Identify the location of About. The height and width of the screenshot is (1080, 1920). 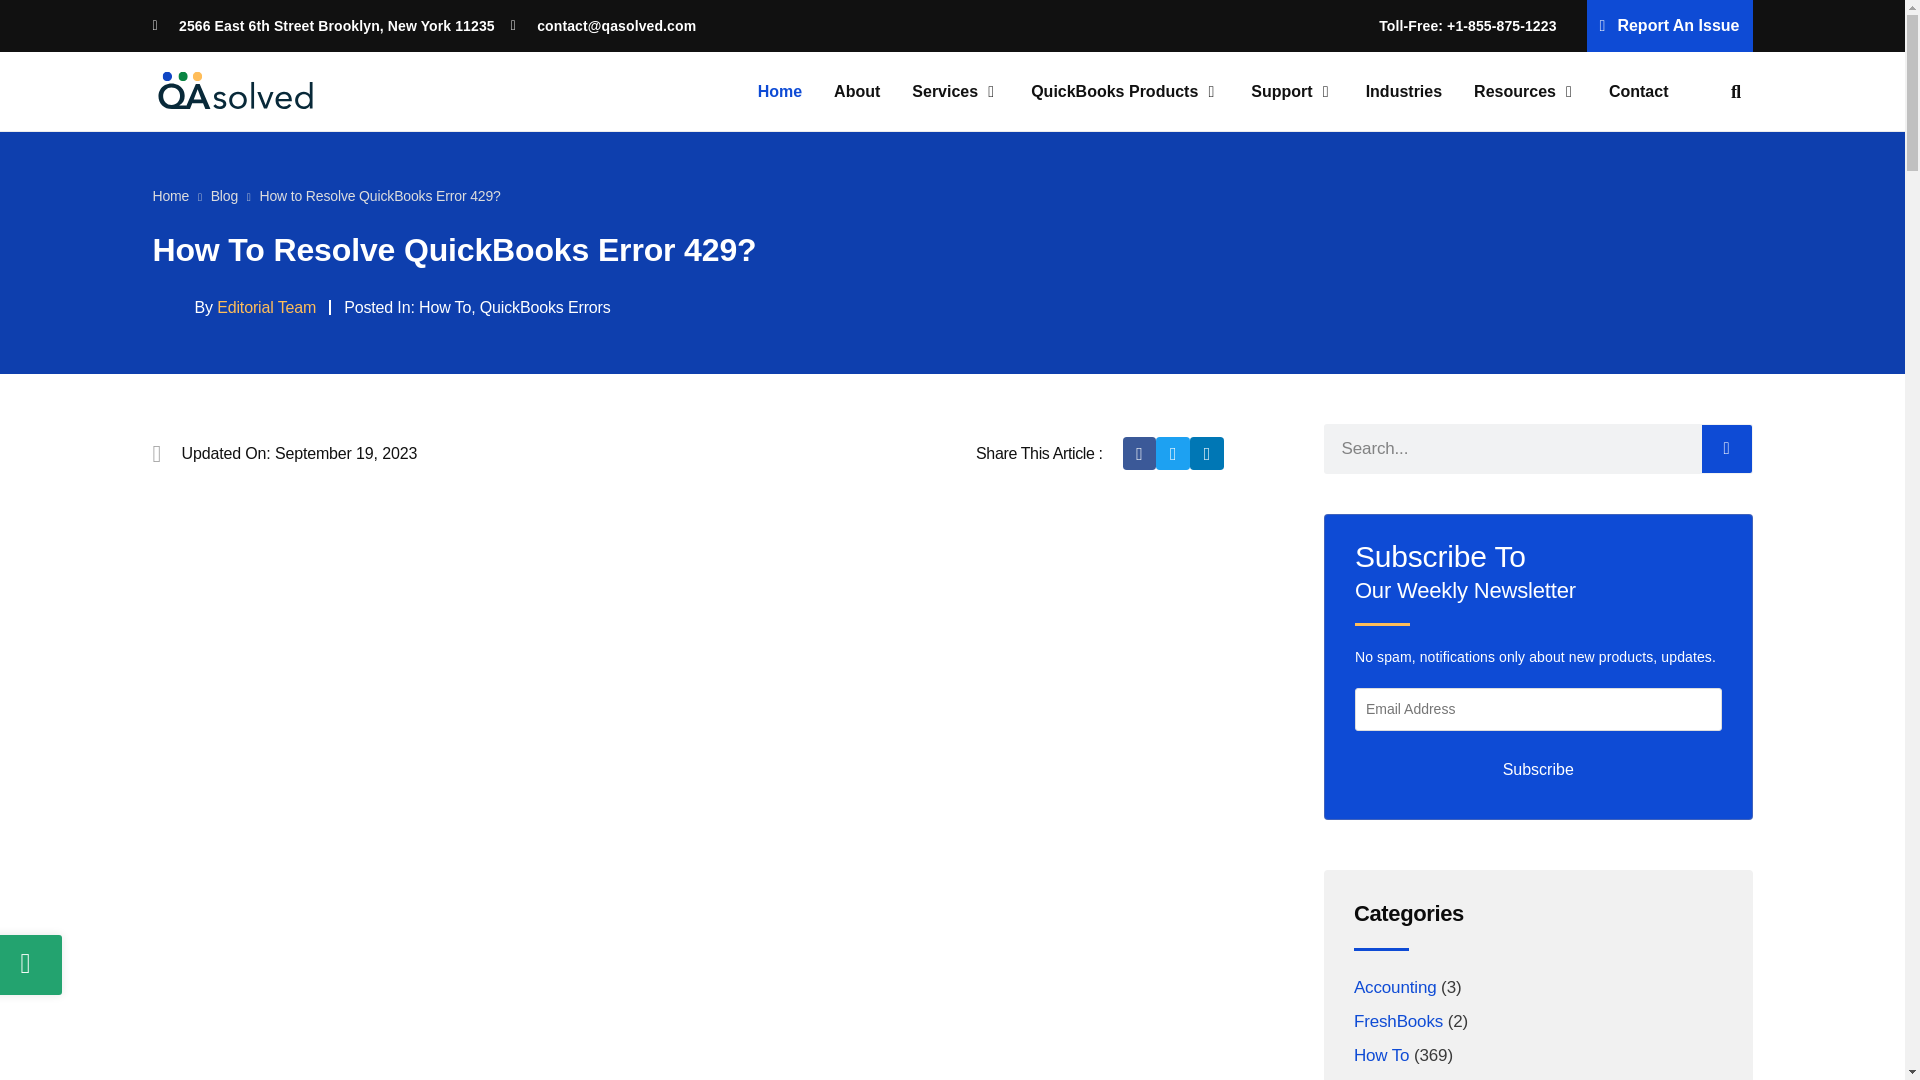
(856, 92).